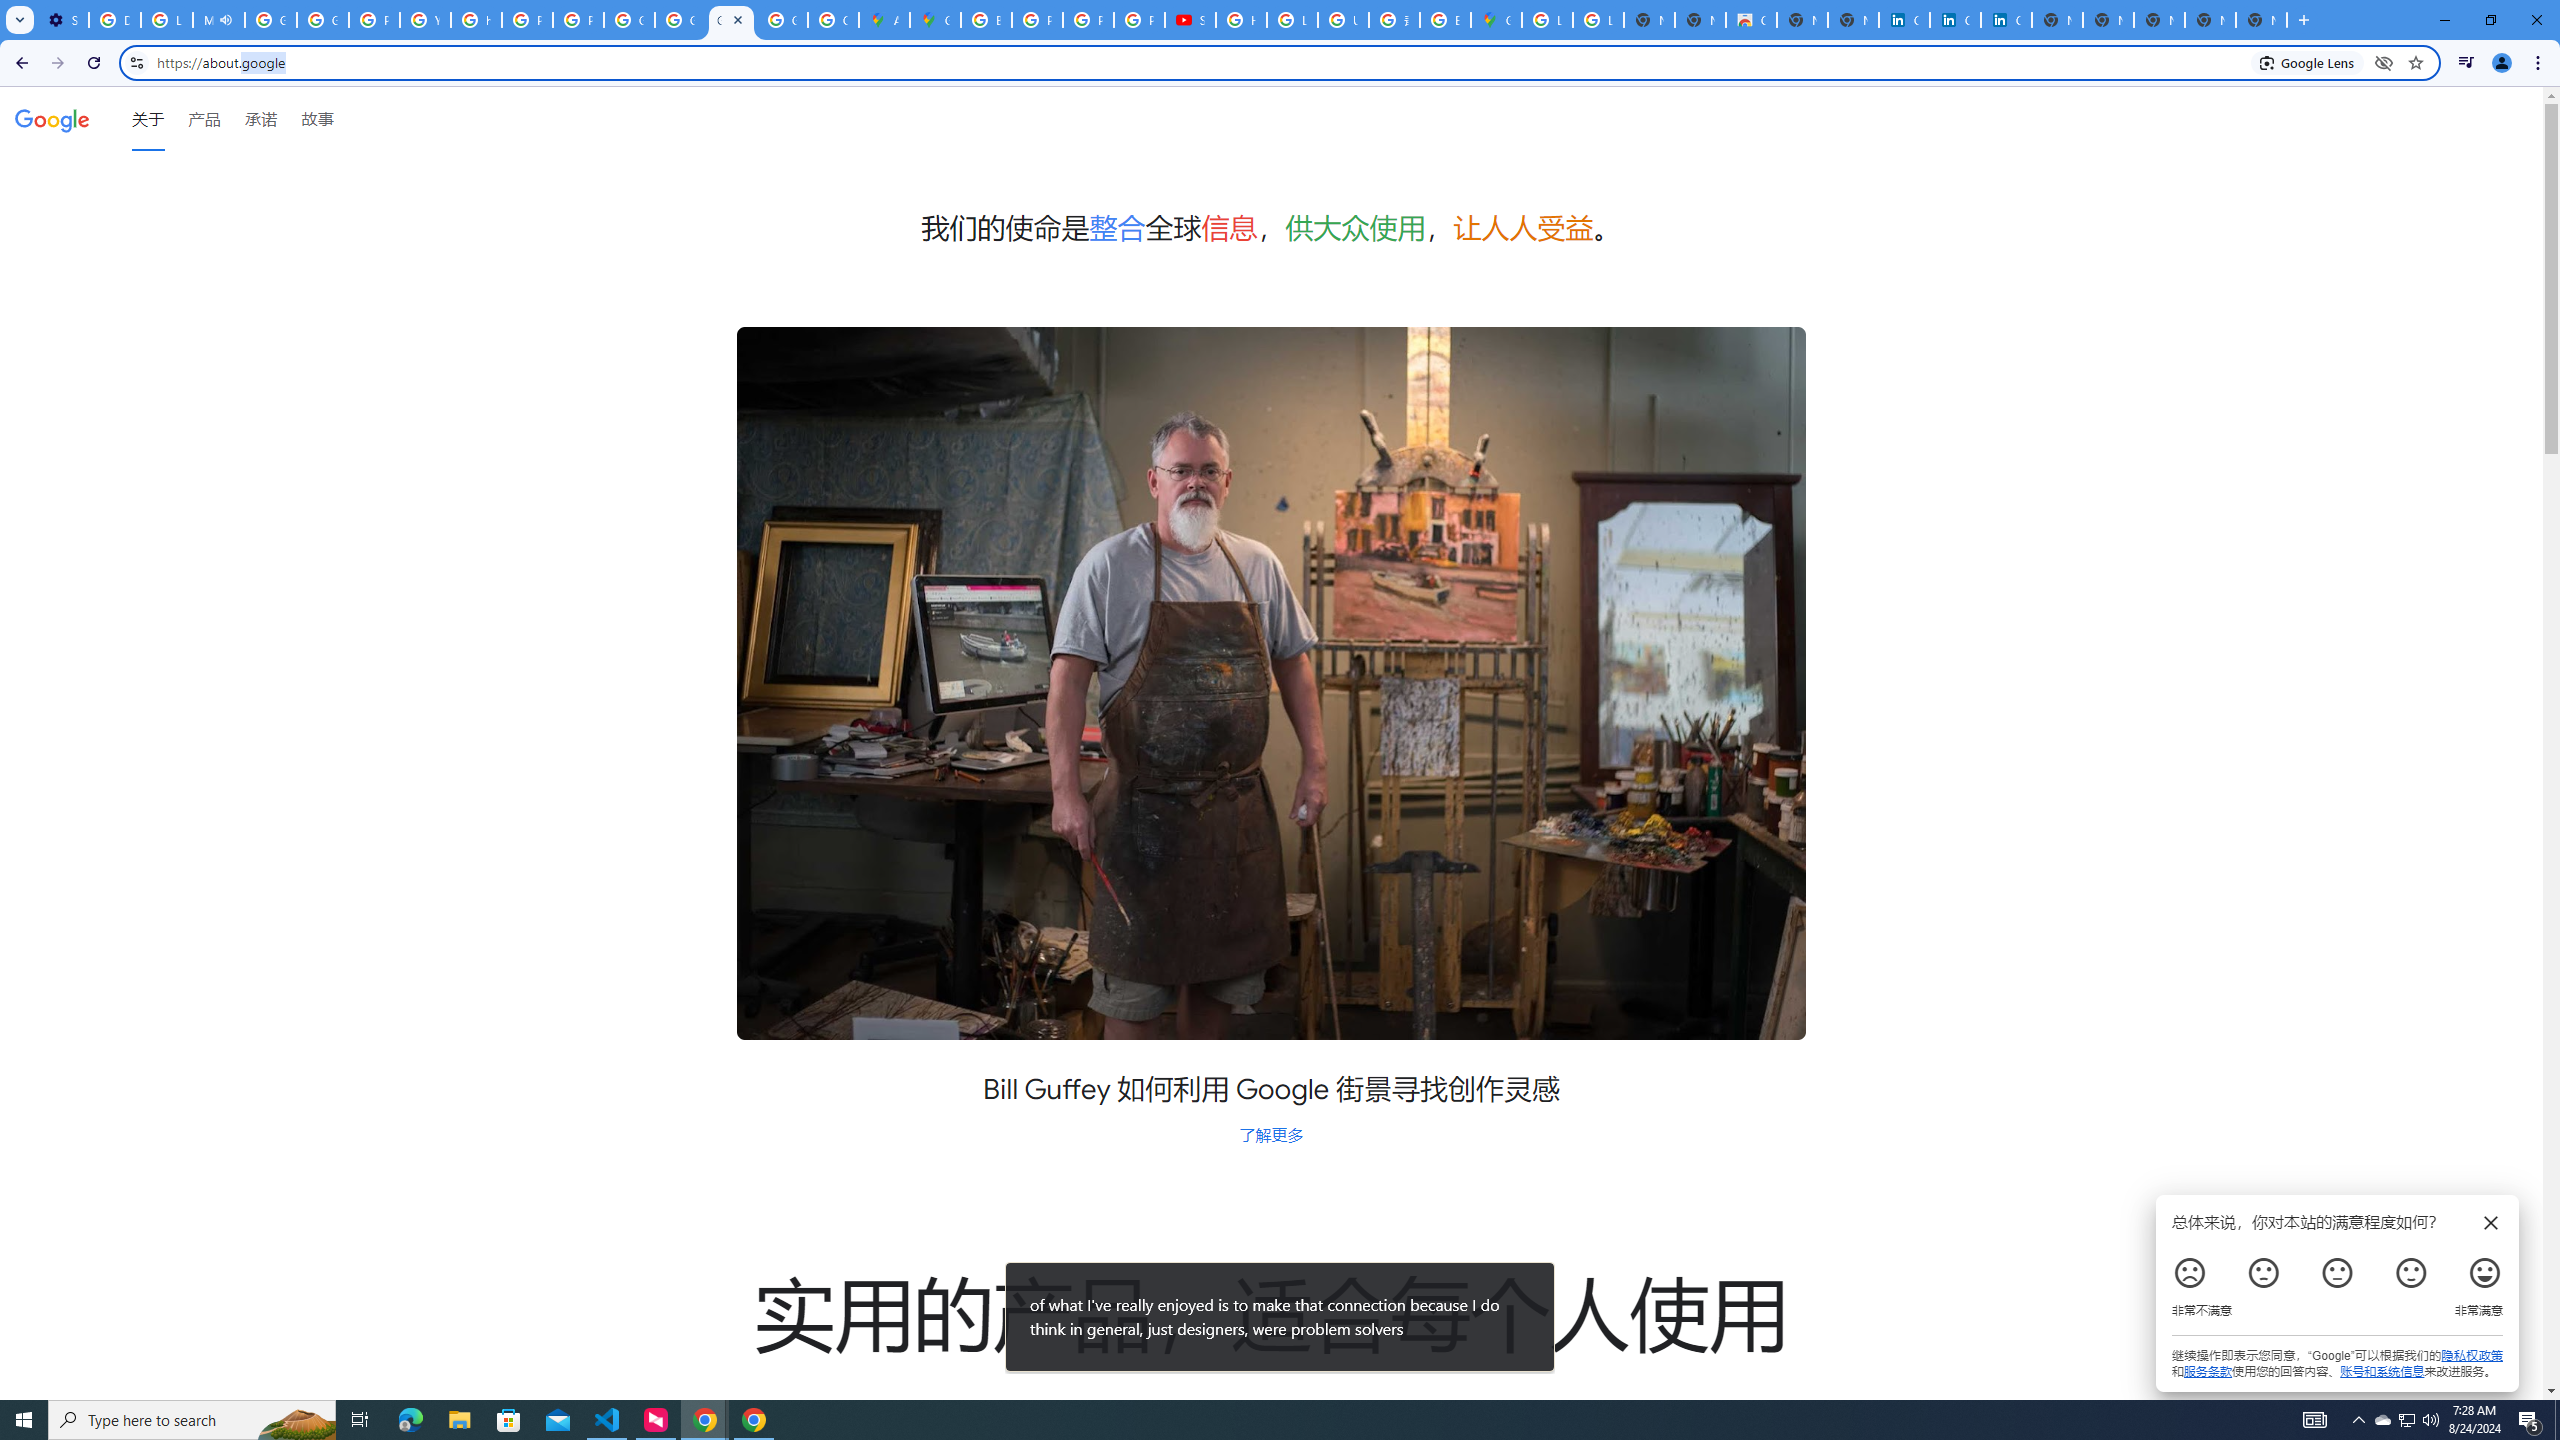 The height and width of the screenshot is (1440, 2560). I want to click on Google Maps, so click(1496, 20).